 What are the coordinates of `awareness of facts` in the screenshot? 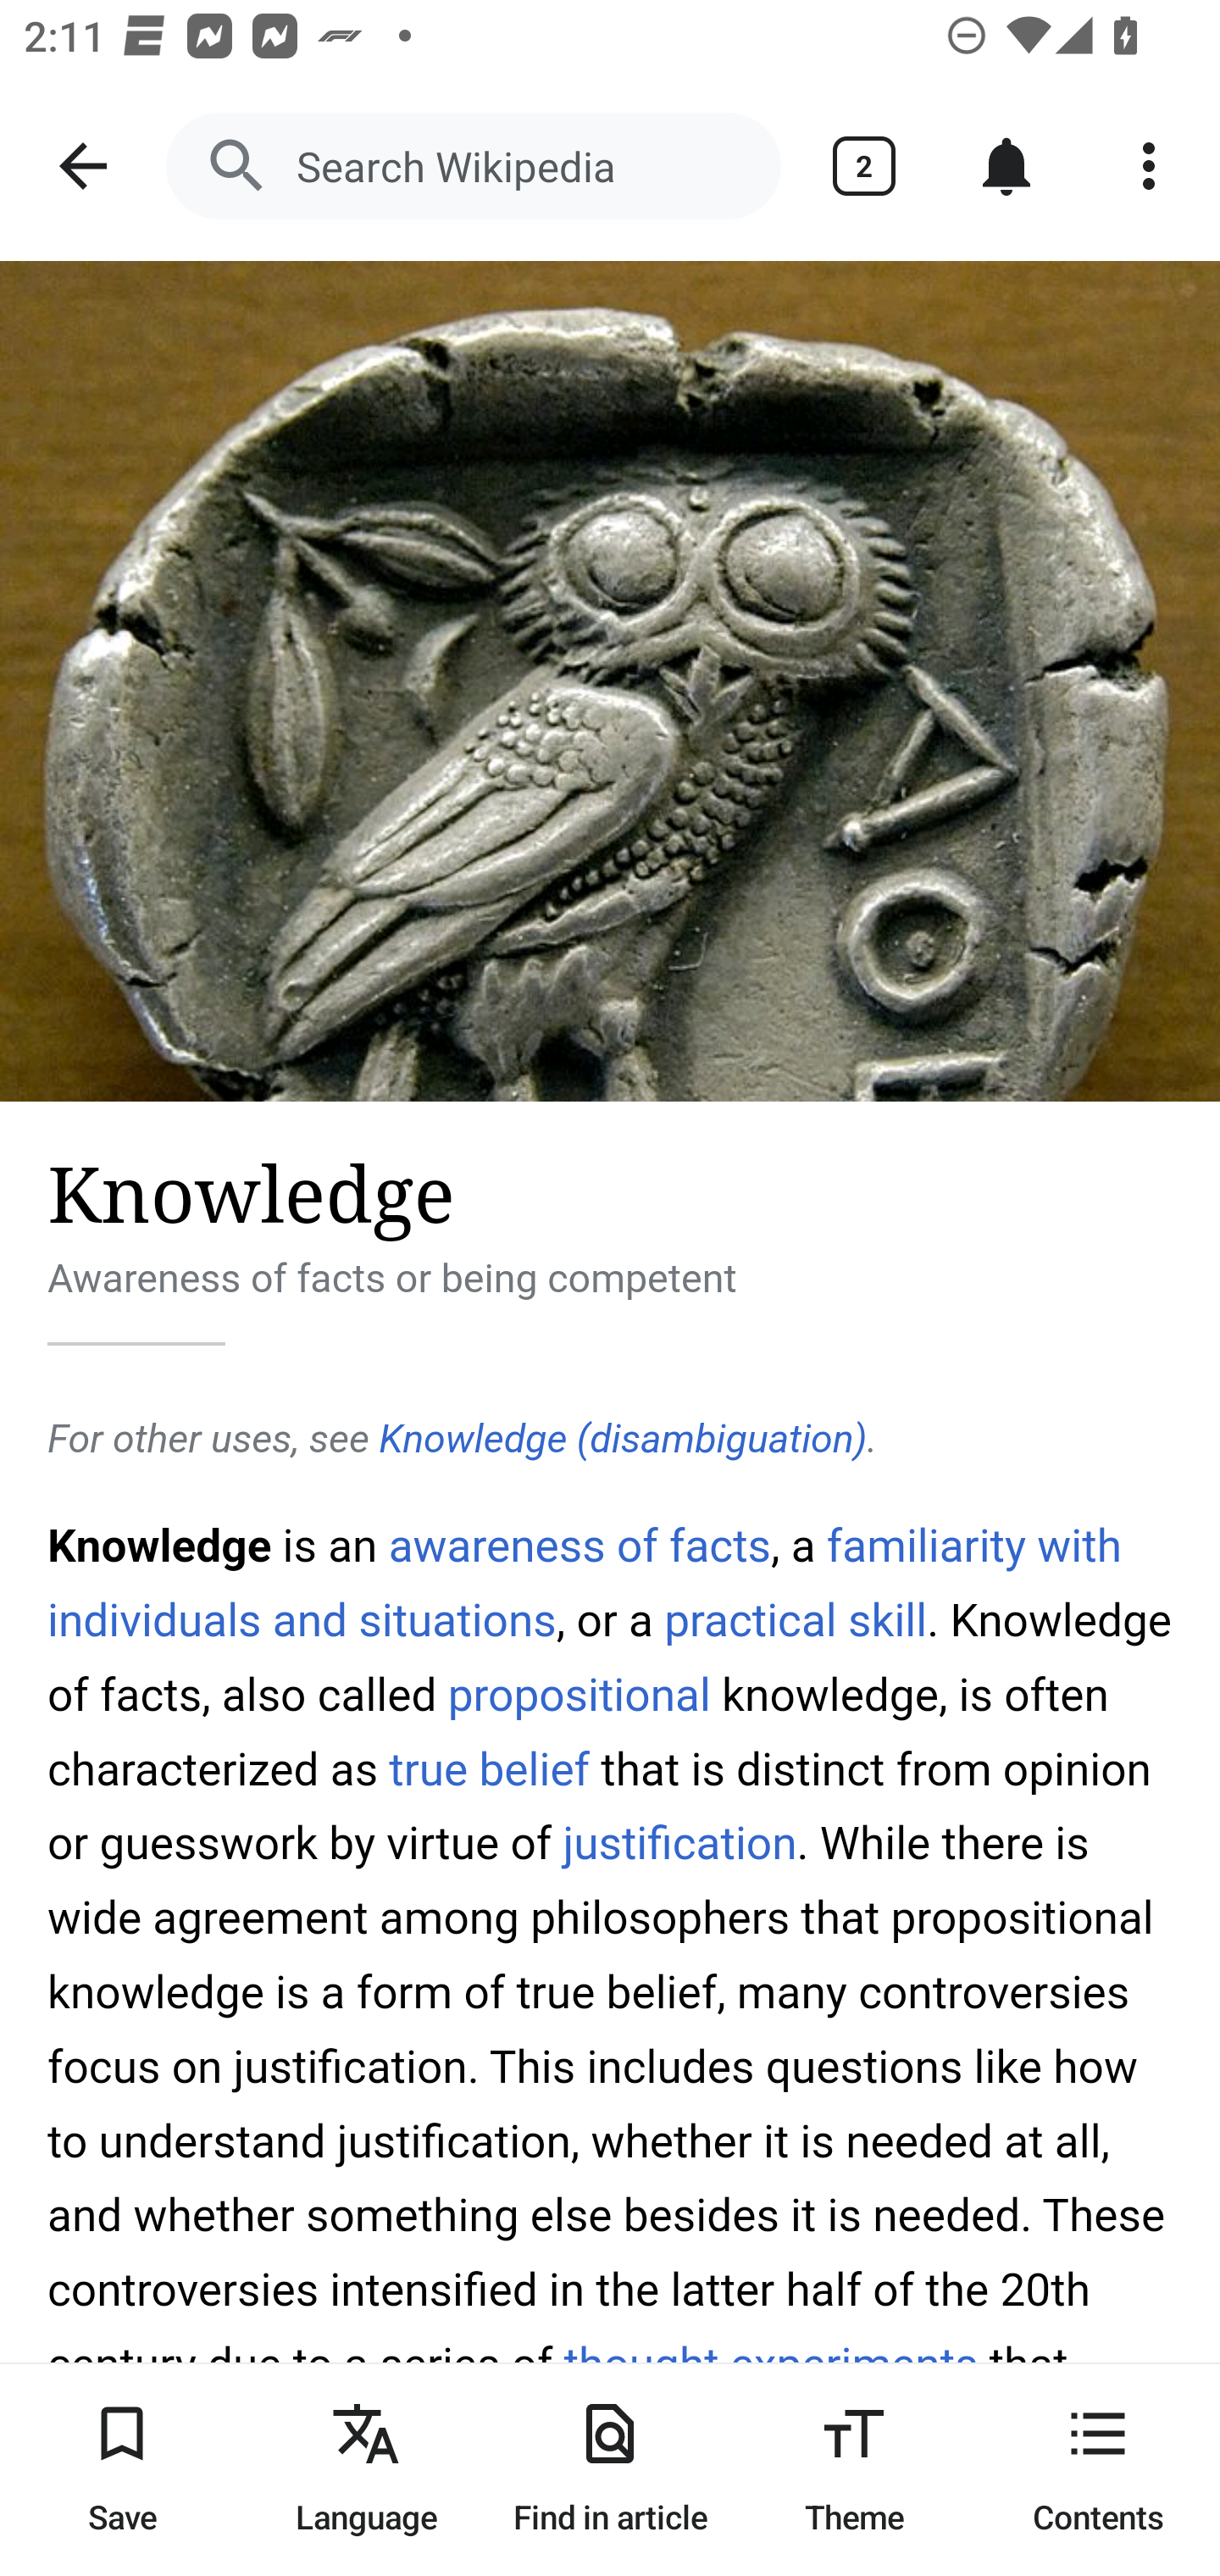 It's located at (579, 1546).